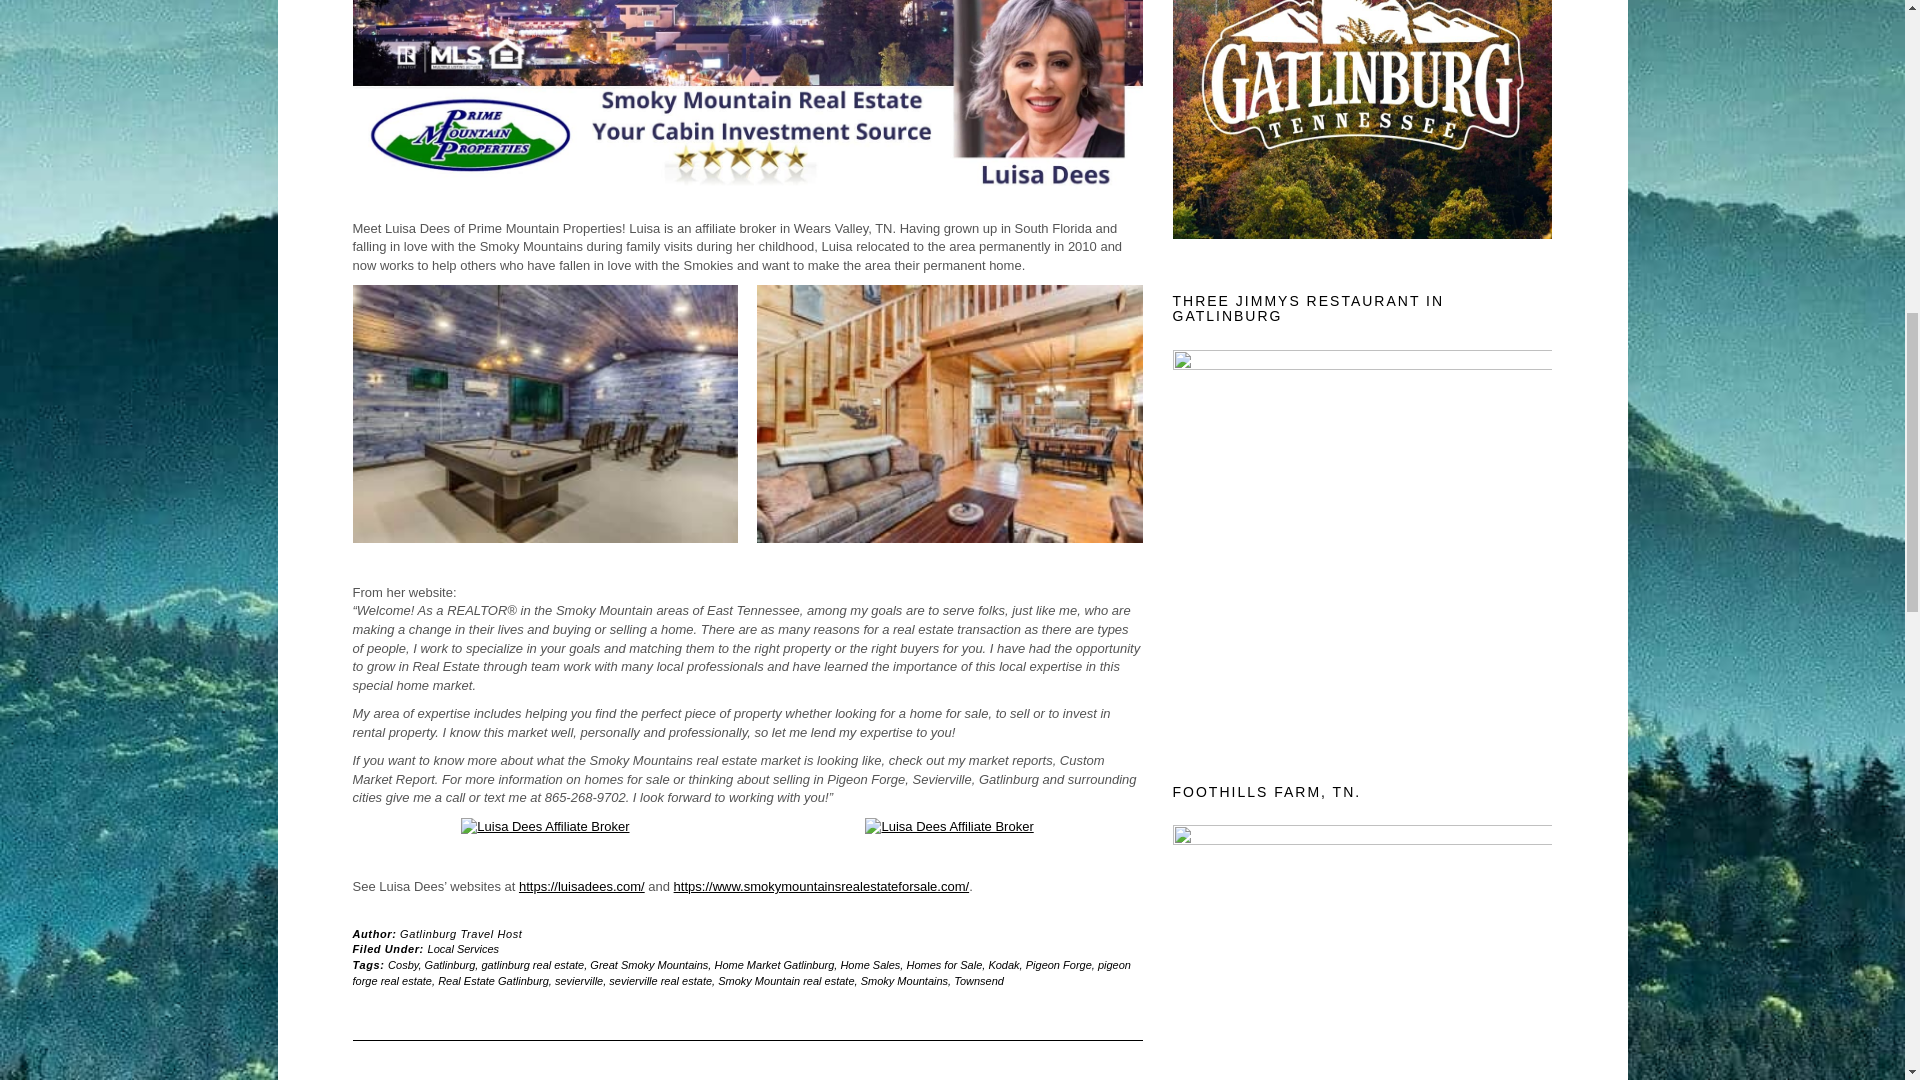  What do you see at coordinates (904, 981) in the screenshot?
I see `Smoky Mountains` at bounding box center [904, 981].